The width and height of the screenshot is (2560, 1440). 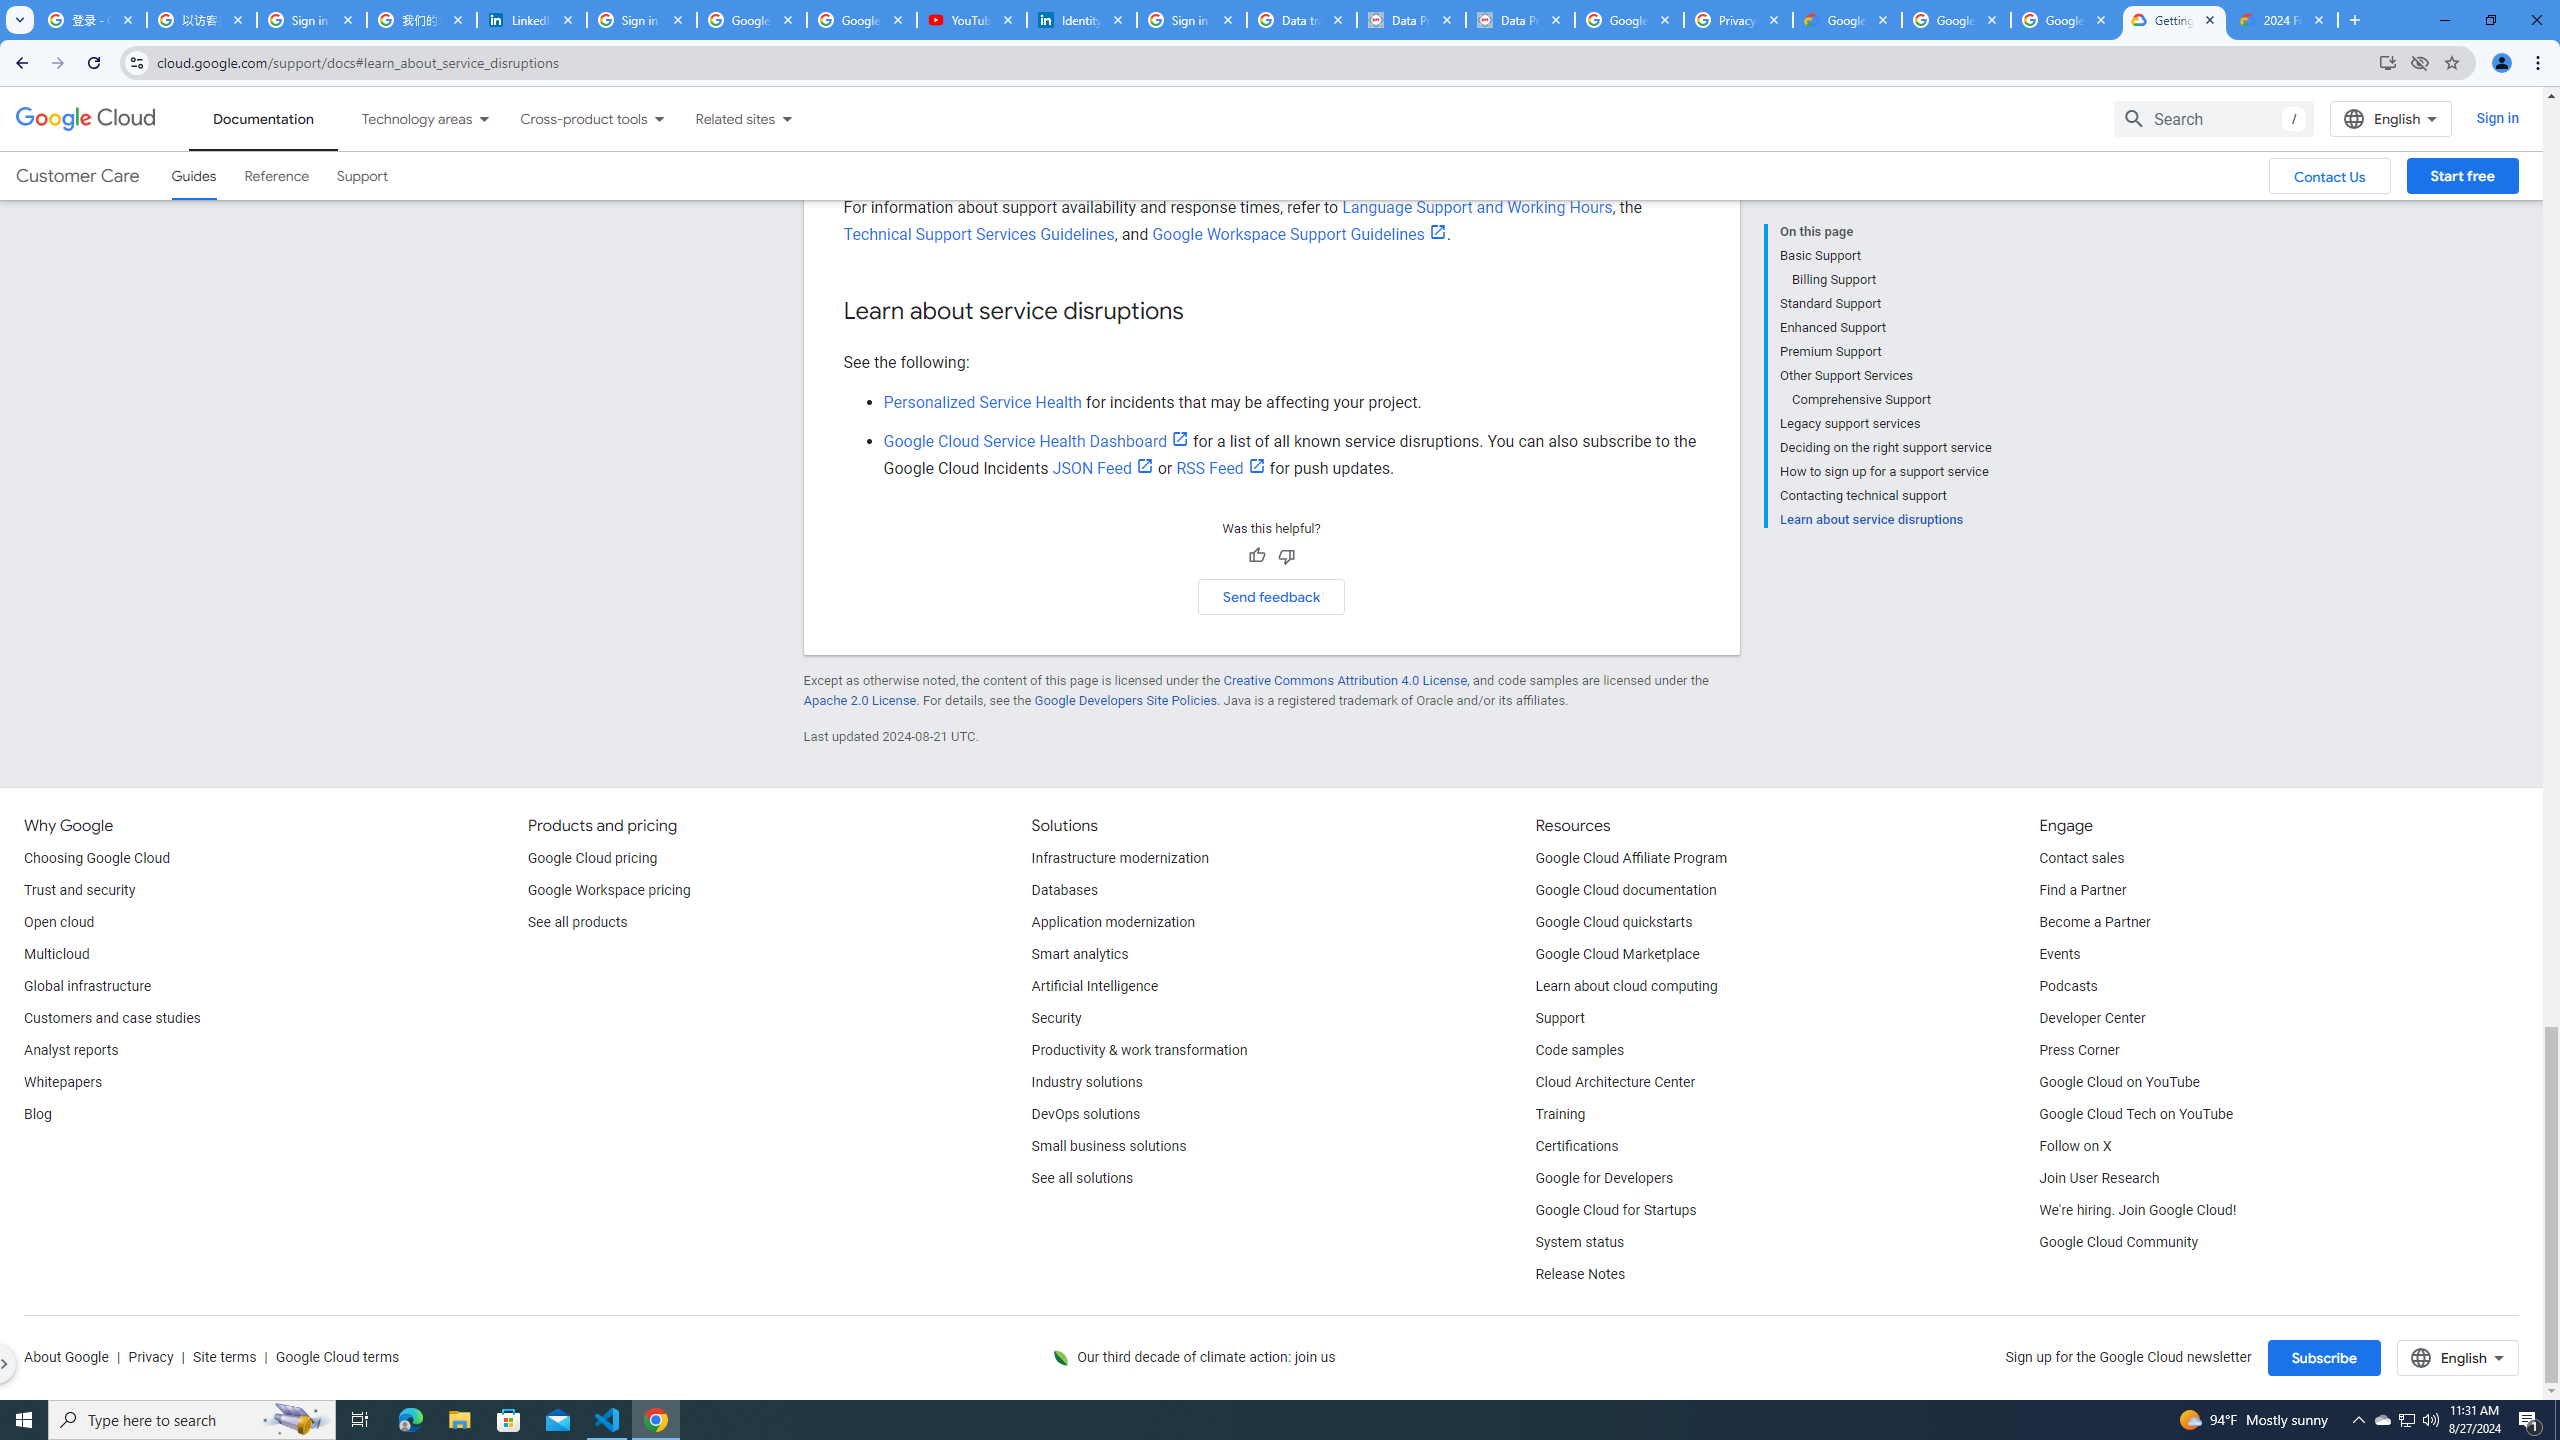 I want to click on Productivity & work transformation, so click(x=1140, y=1051).